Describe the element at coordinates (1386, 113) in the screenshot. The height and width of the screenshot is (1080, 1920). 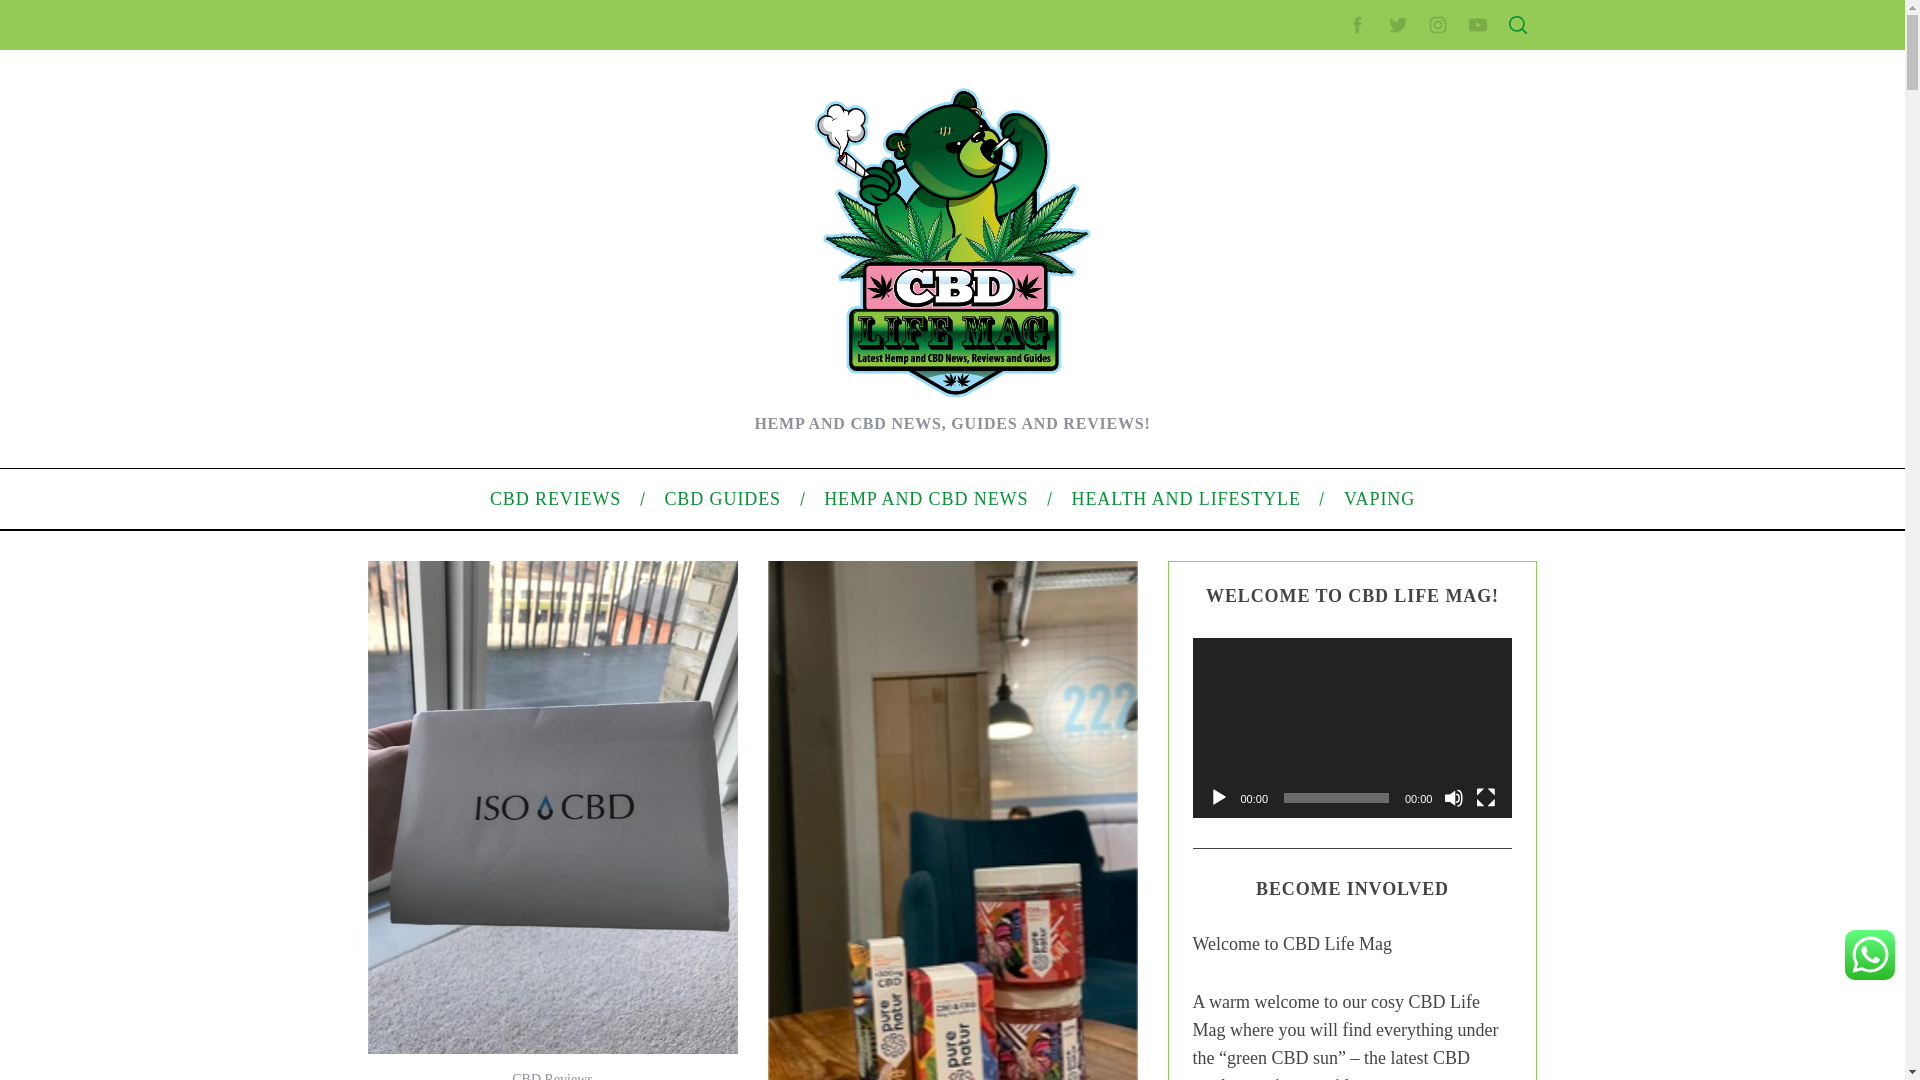
I see `Search` at that location.